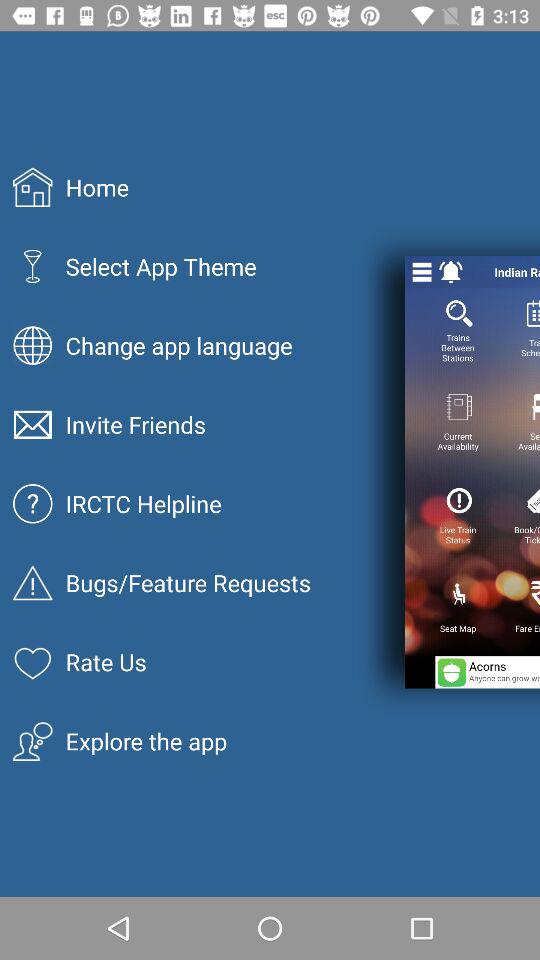 The height and width of the screenshot is (960, 540). Describe the element at coordinates (488, 672) in the screenshot. I see `turn off the icon to the right of rate us icon` at that location.